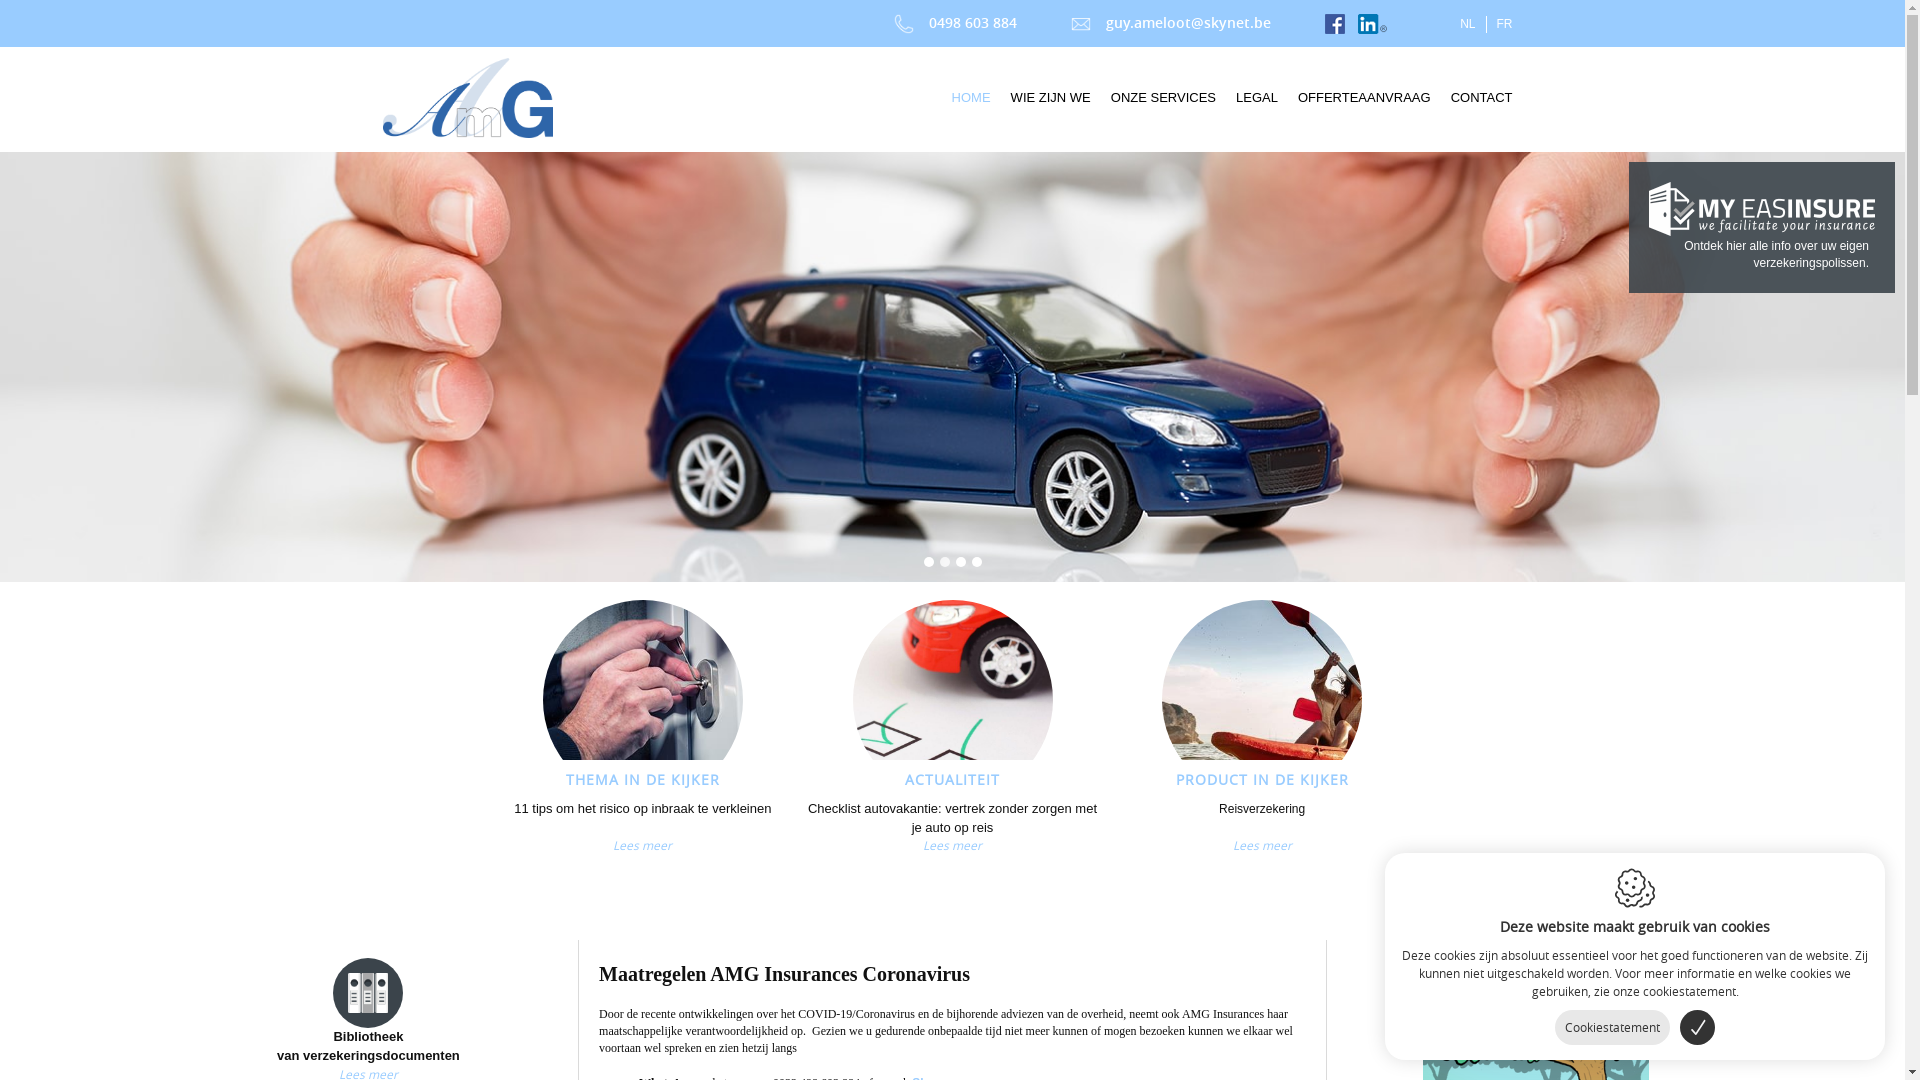 This screenshot has height=1080, width=1920. I want to click on FR, so click(1504, 24).